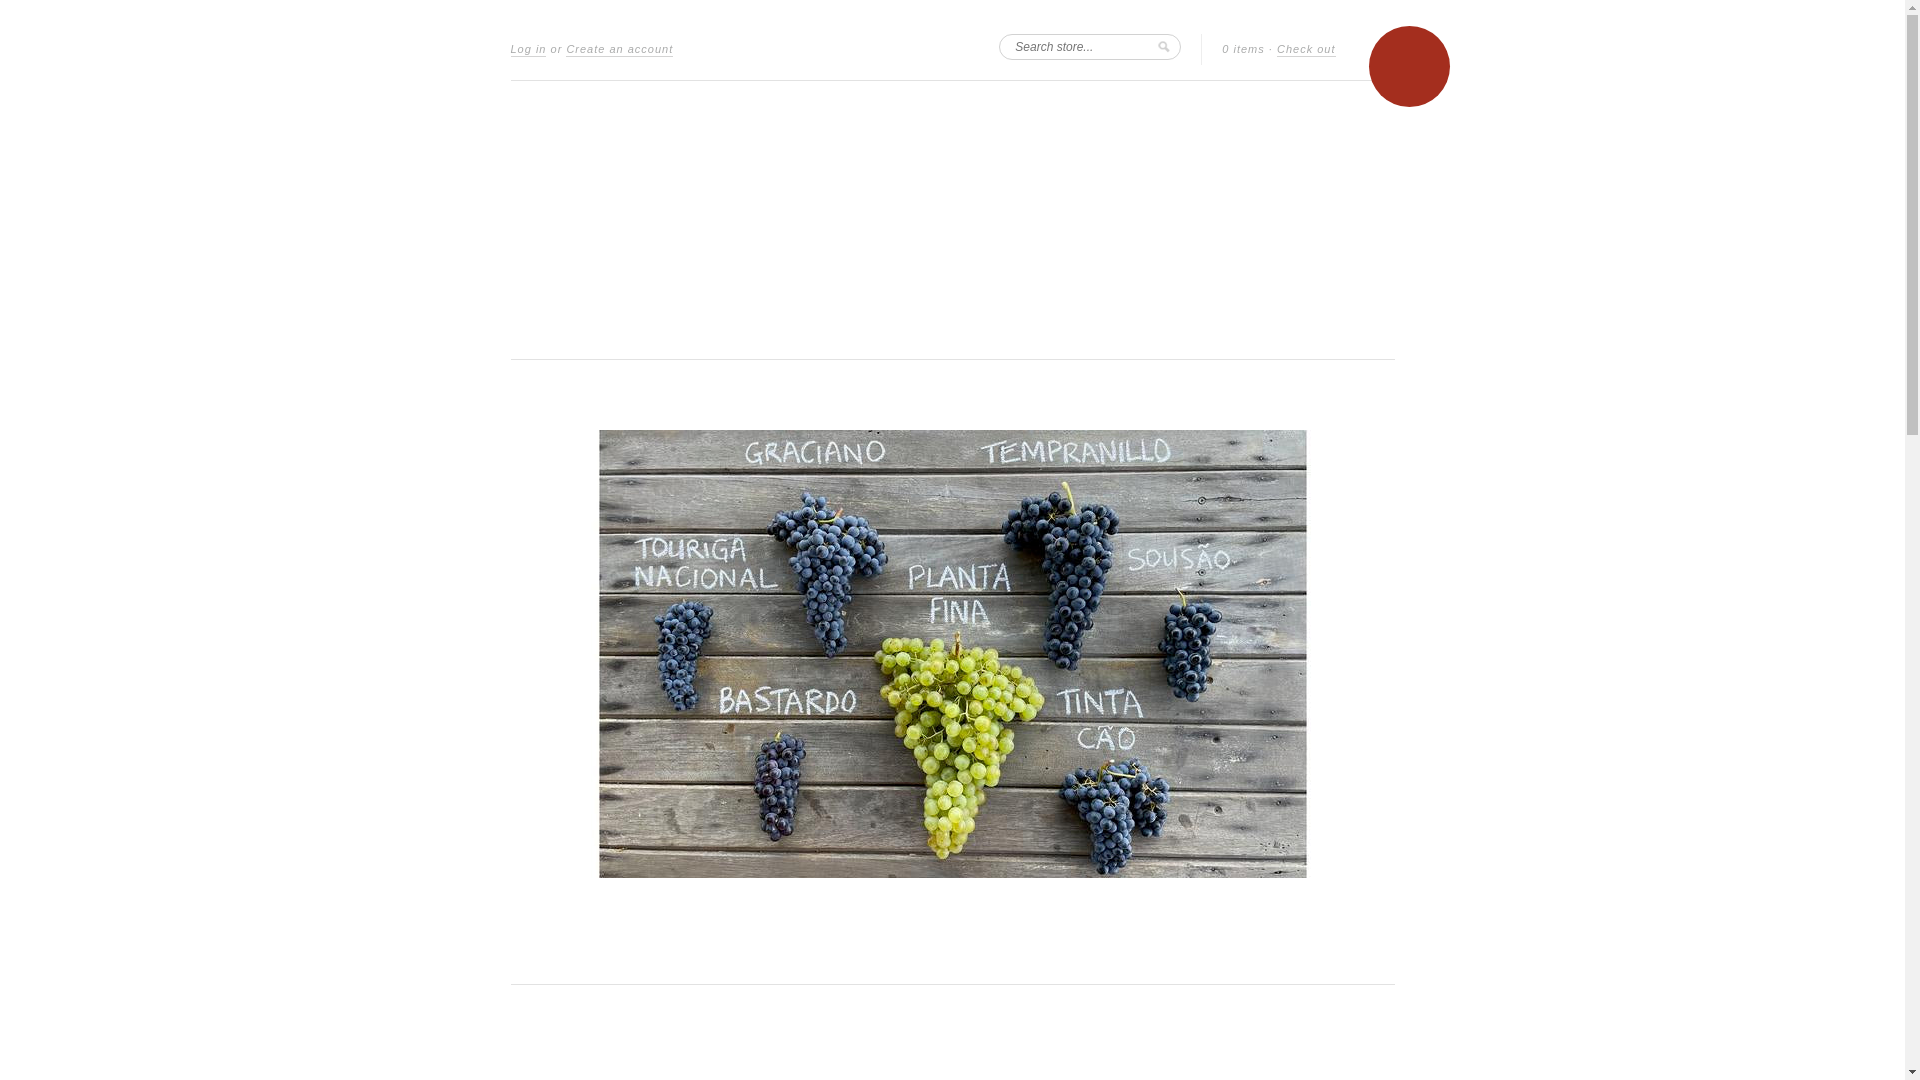 The height and width of the screenshot is (1080, 1920). I want to click on Log in, so click(528, 50).